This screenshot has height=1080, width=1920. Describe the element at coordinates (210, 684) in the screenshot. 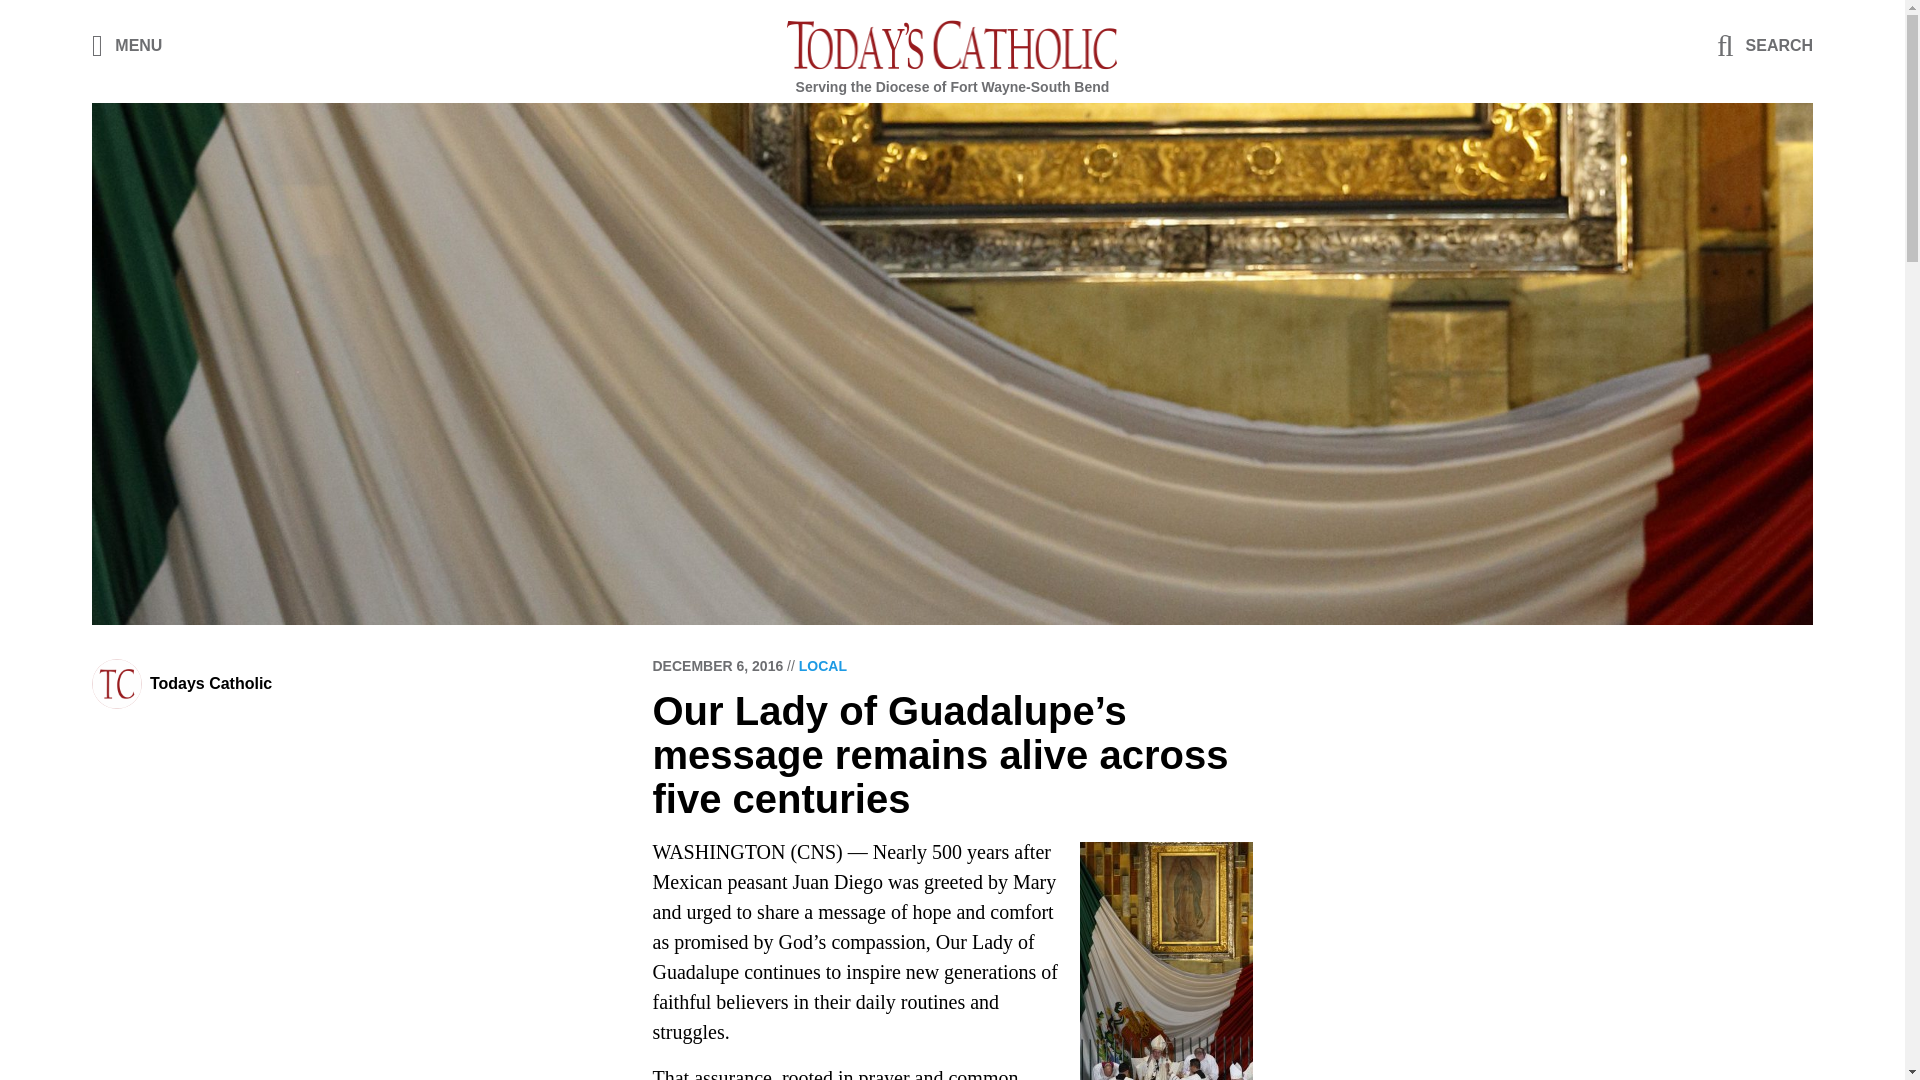

I see `Todays Catholic` at that location.